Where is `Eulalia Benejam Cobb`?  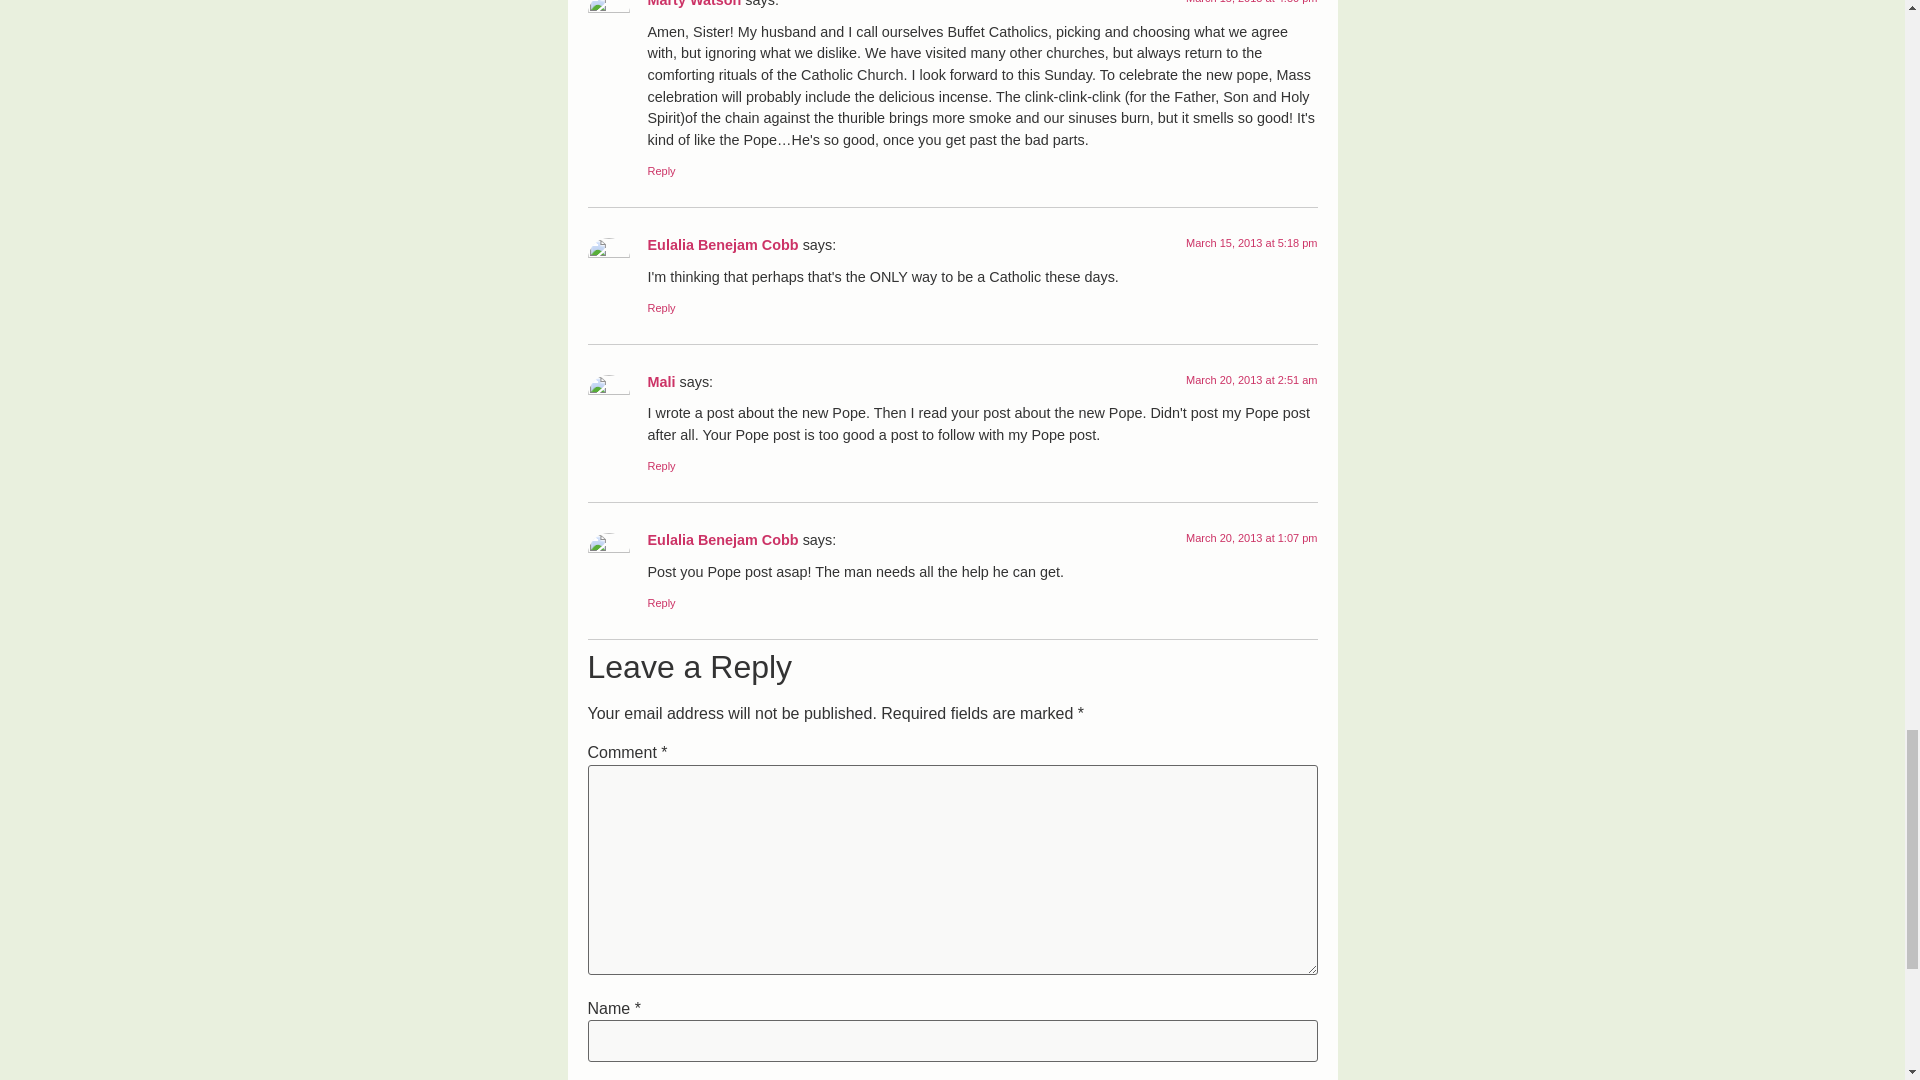 Eulalia Benejam Cobb is located at coordinates (723, 244).